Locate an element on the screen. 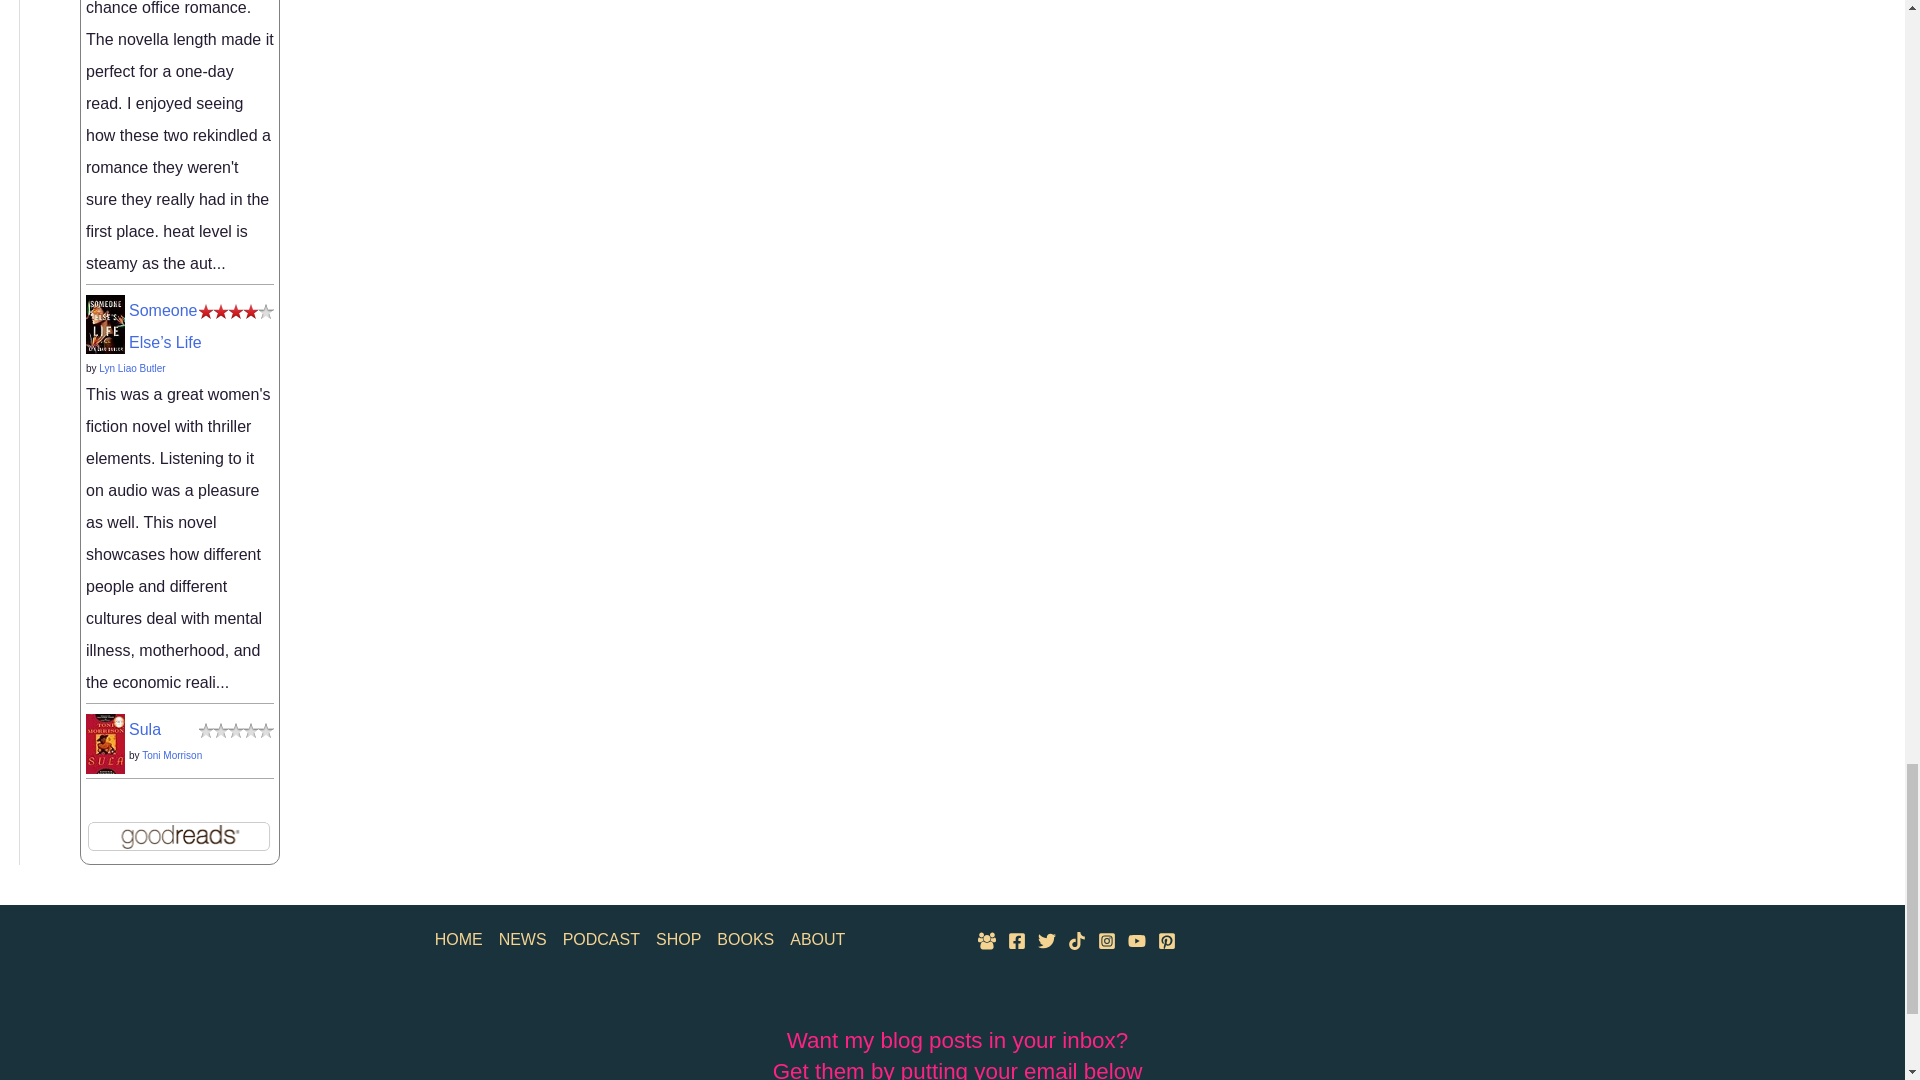 This screenshot has height=1080, width=1920. Sula is located at coordinates (105, 743).